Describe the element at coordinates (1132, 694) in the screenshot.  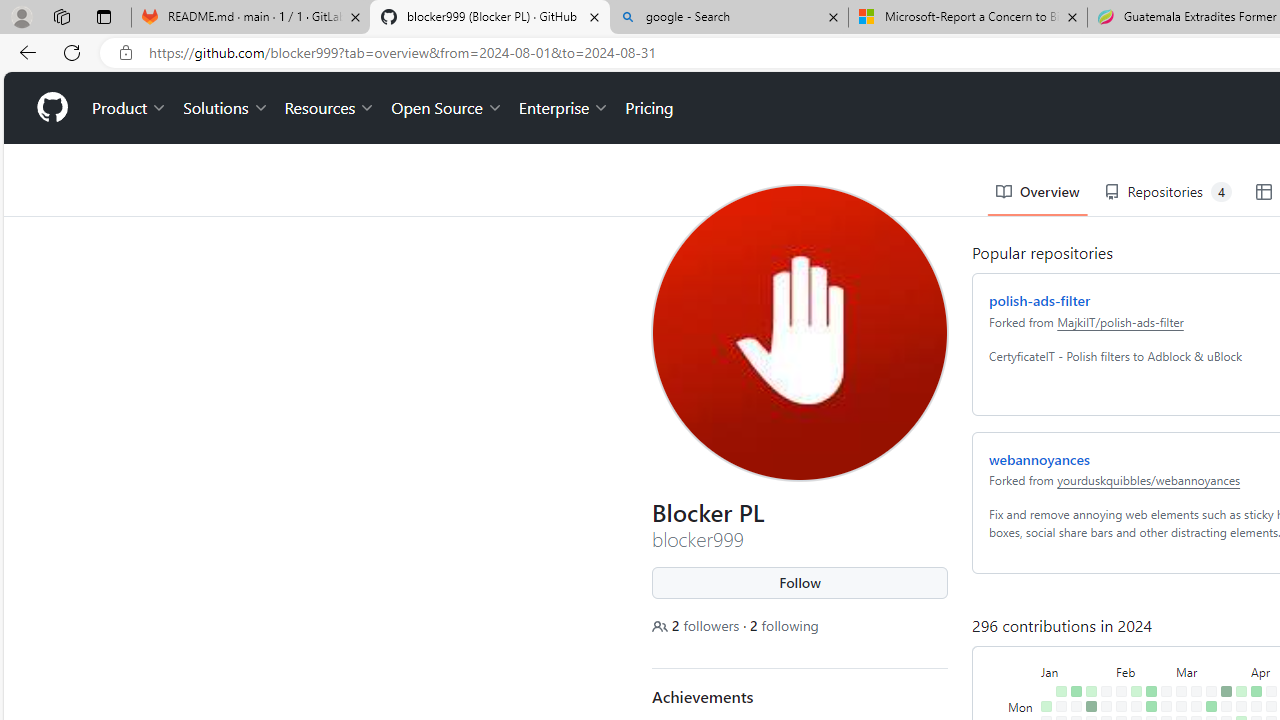
I see `No contributions on February 16th.` at that location.